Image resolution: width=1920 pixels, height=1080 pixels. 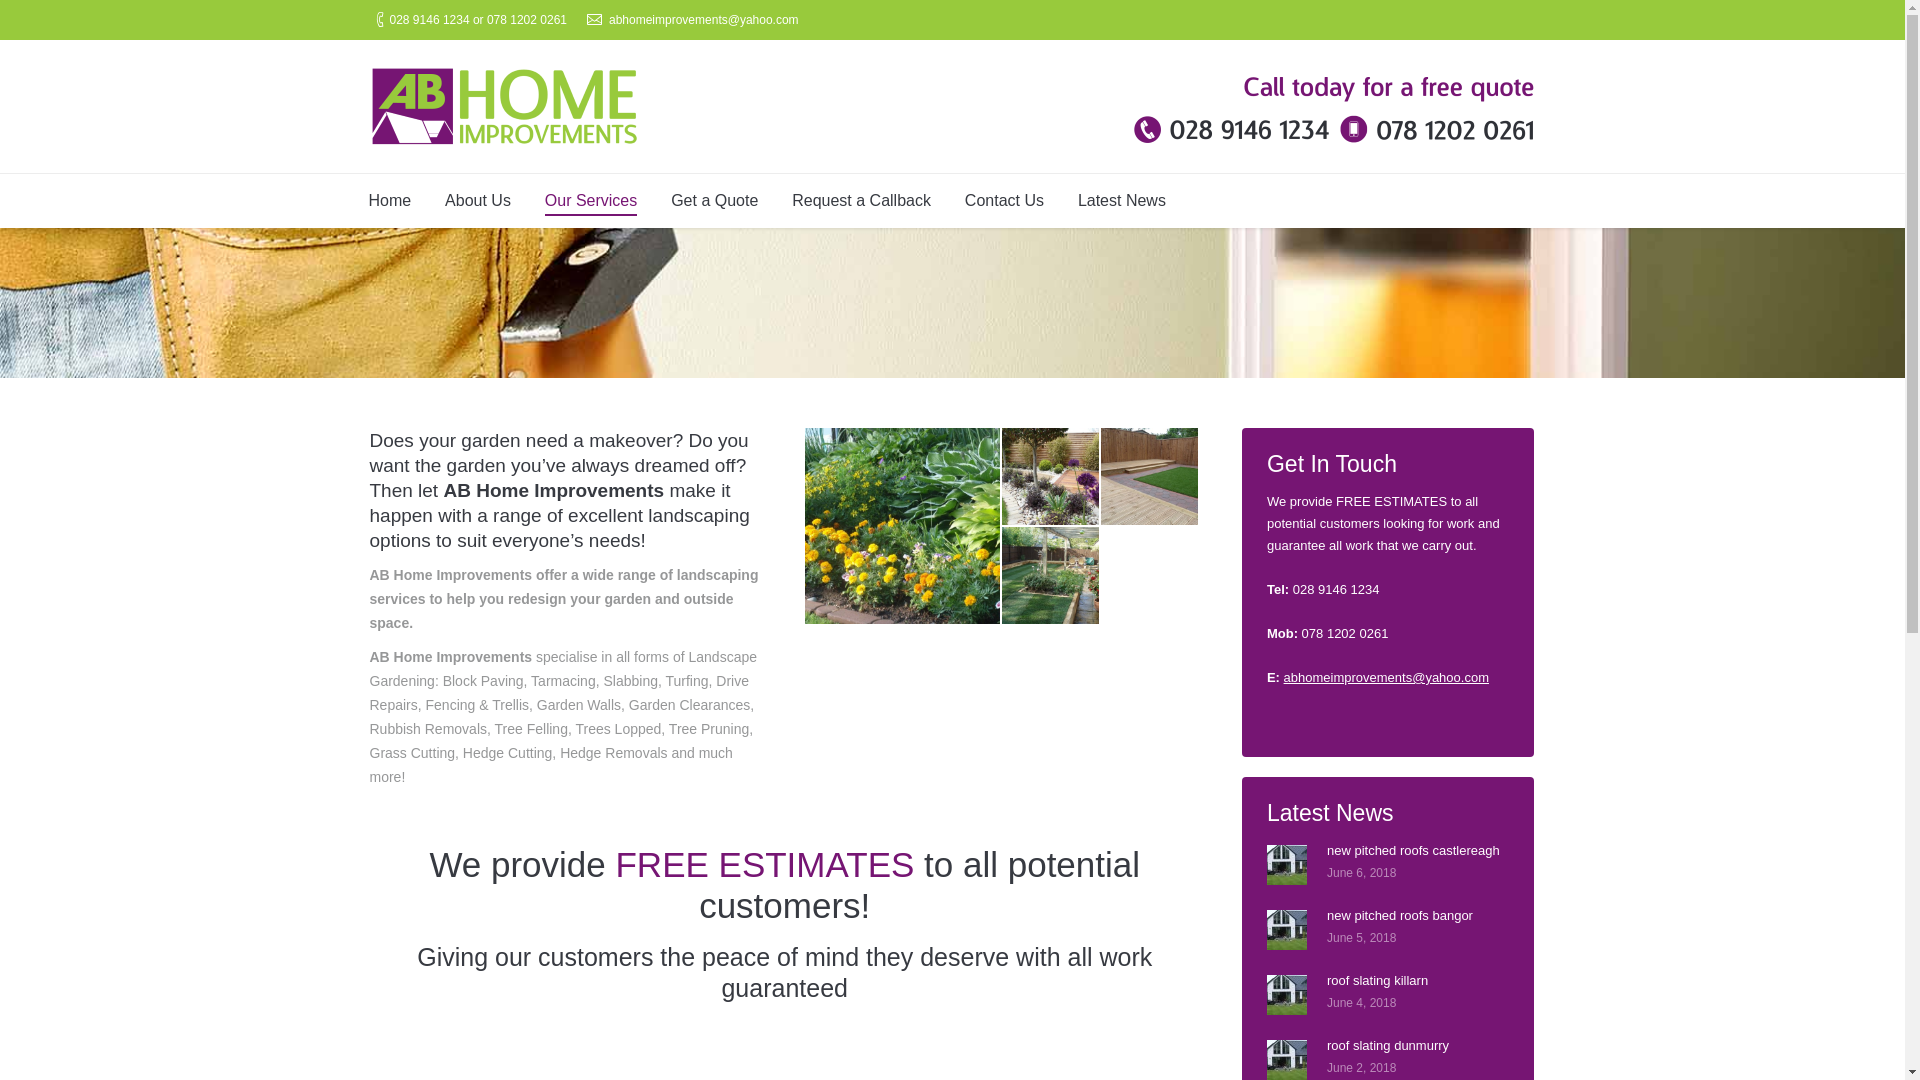 I want to click on Home, so click(x=390, y=202).